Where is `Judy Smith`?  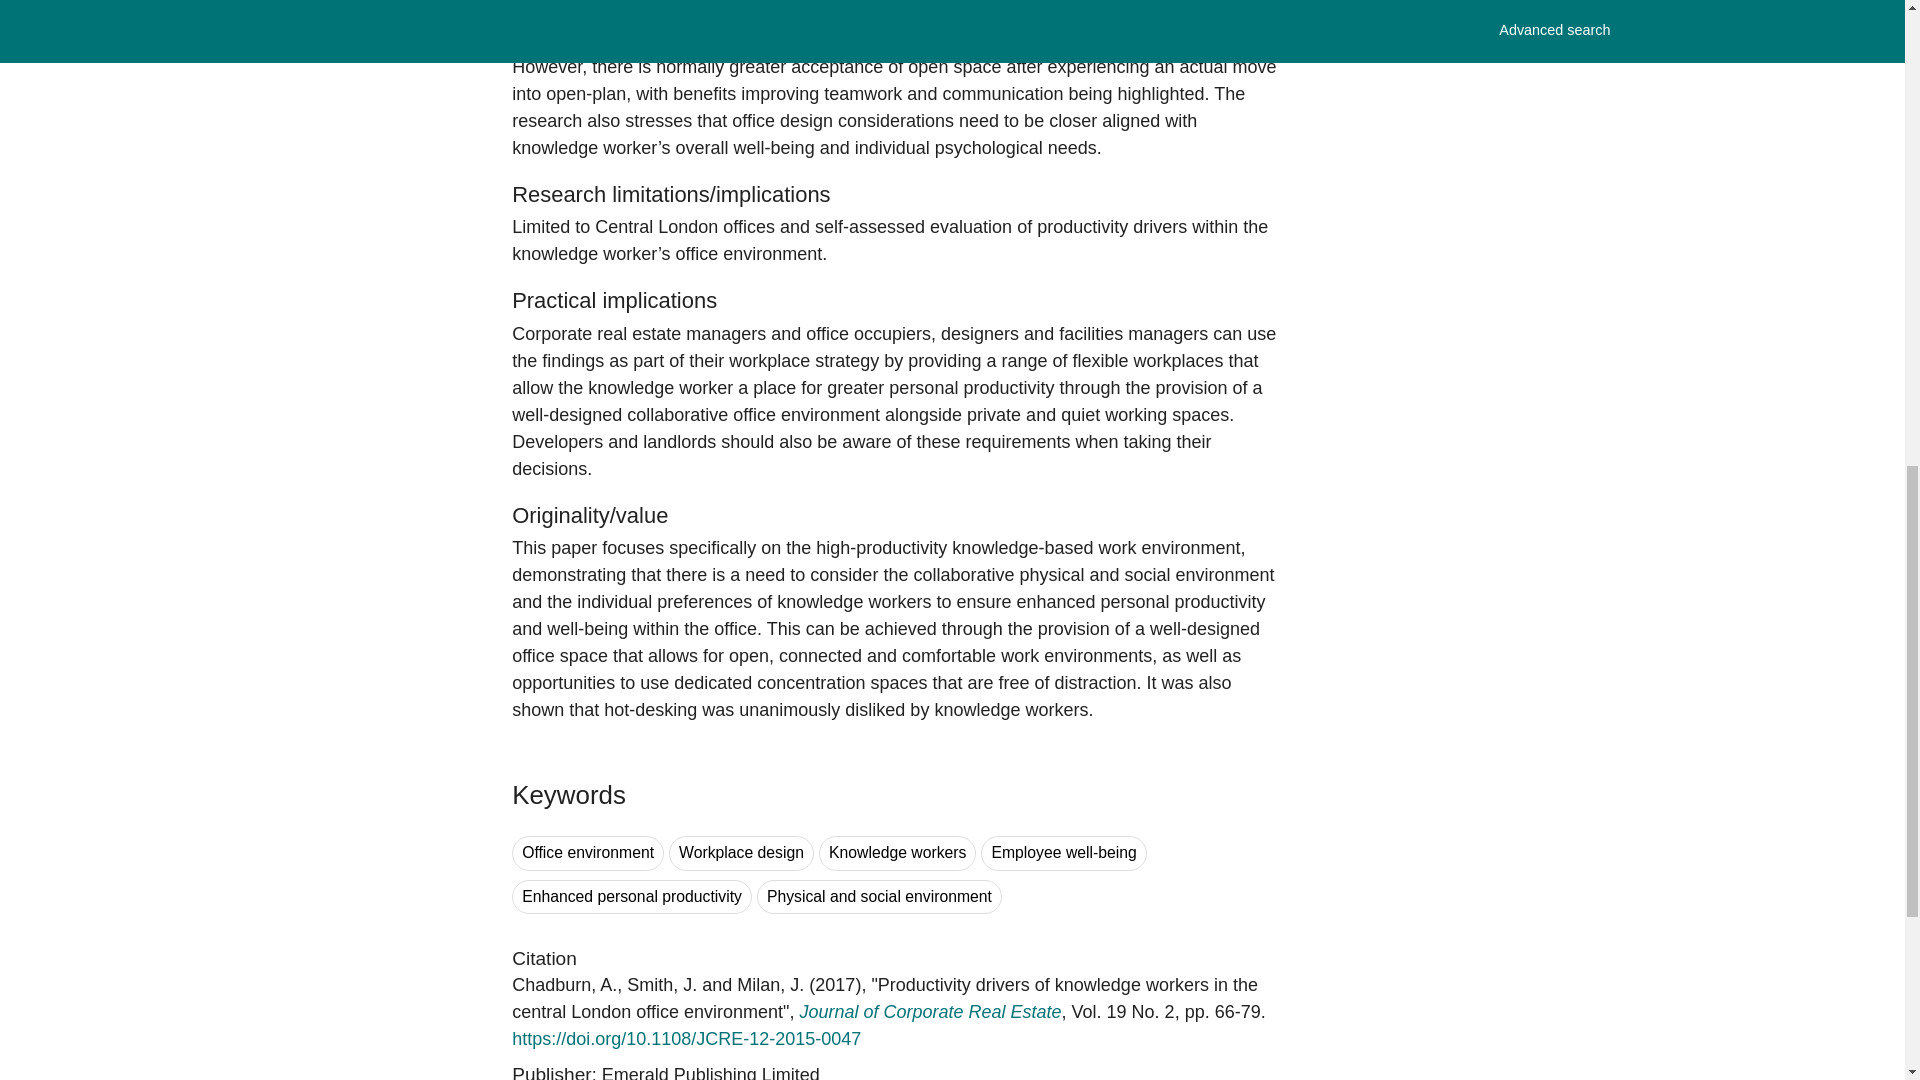 Judy Smith is located at coordinates (662, 984).